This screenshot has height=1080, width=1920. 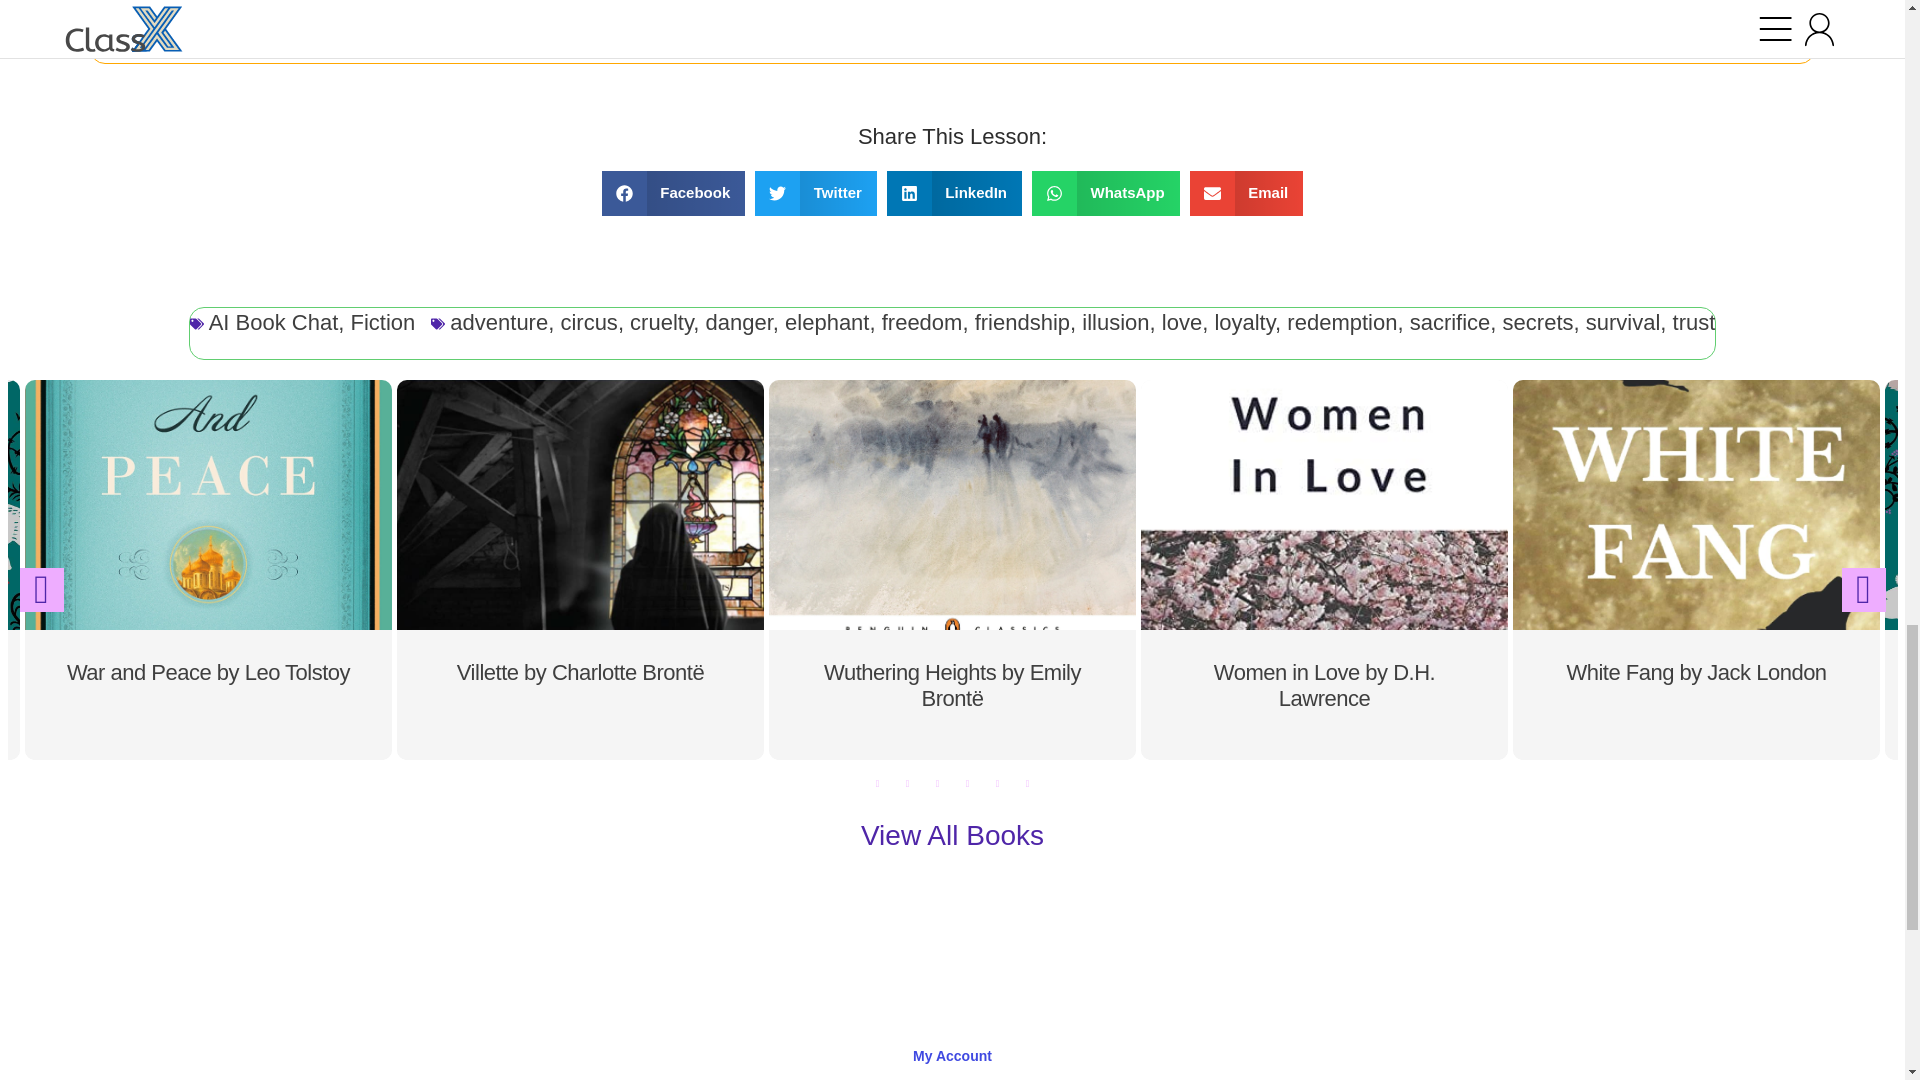 What do you see at coordinates (1181, 322) in the screenshot?
I see `love` at bounding box center [1181, 322].